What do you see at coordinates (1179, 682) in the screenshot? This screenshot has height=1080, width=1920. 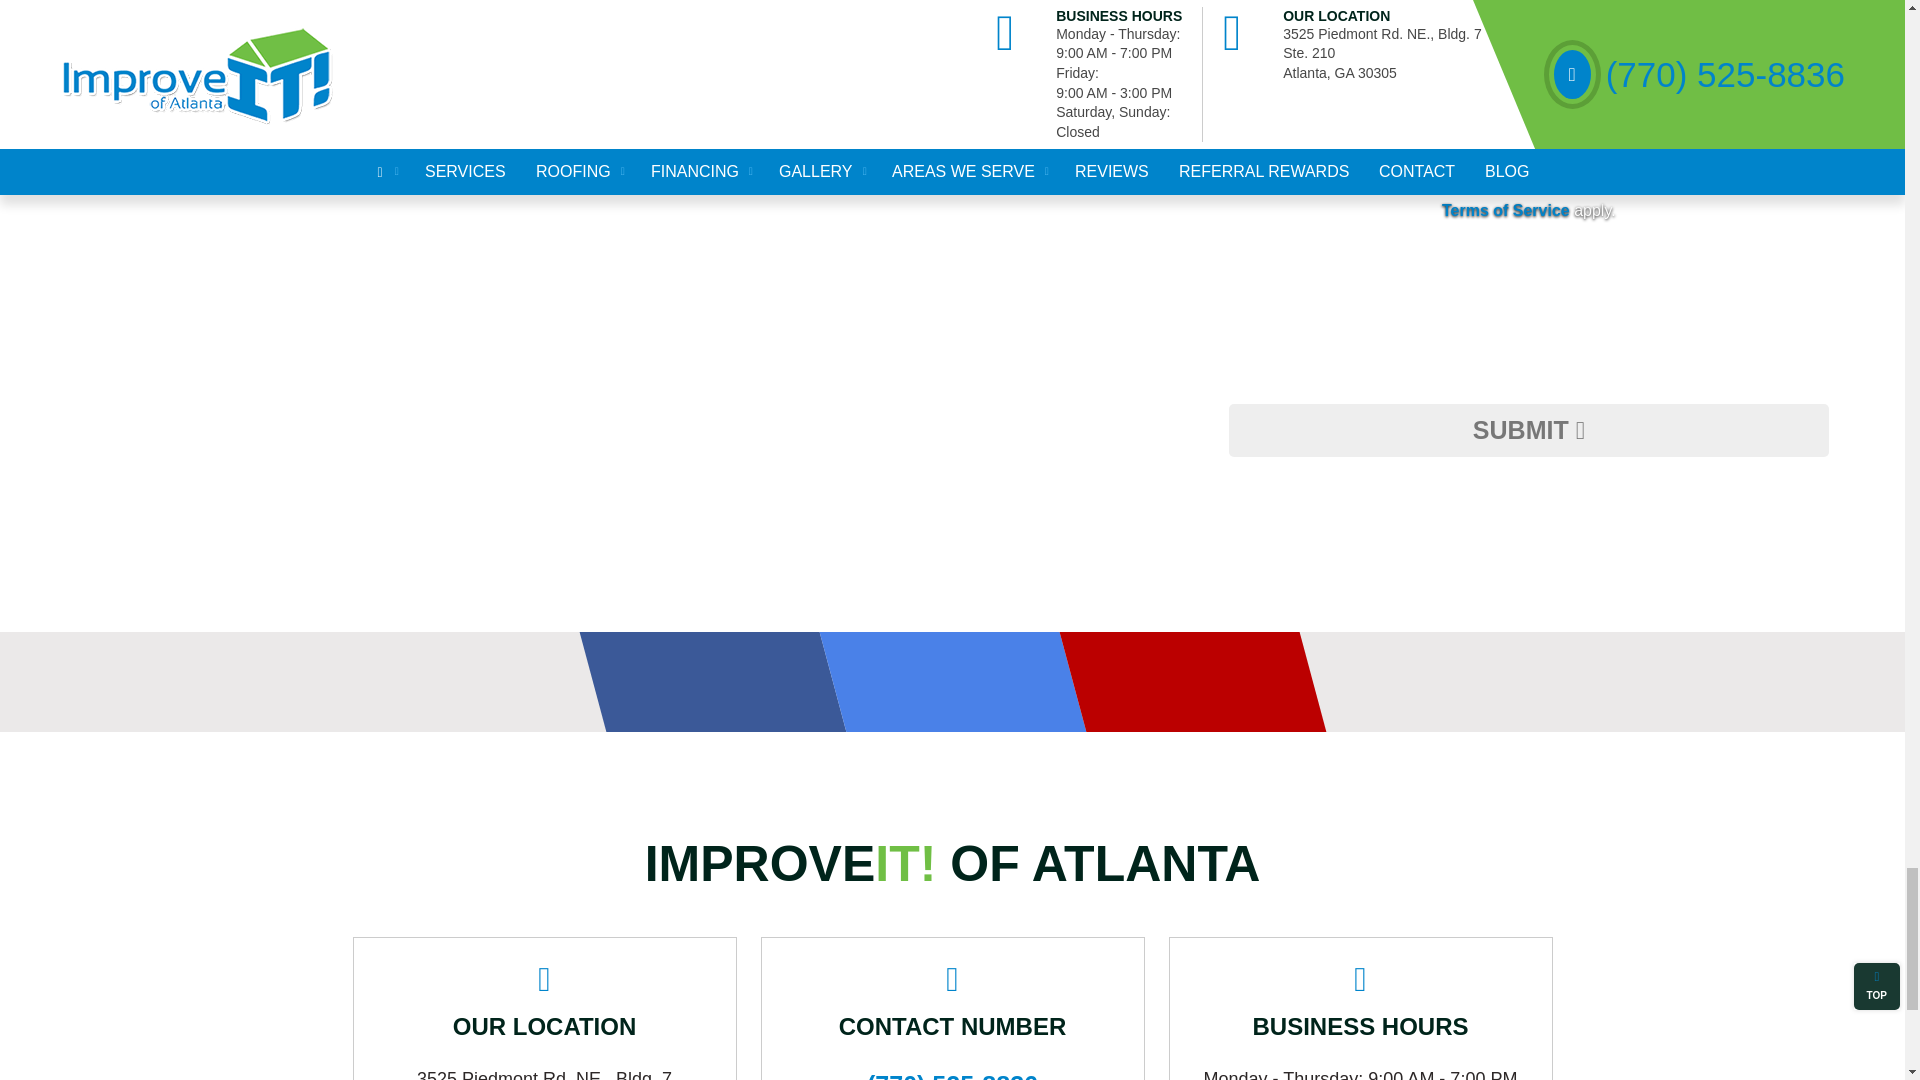 I see `Visit Our YouTube Channel` at bounding box center [1179, 682].